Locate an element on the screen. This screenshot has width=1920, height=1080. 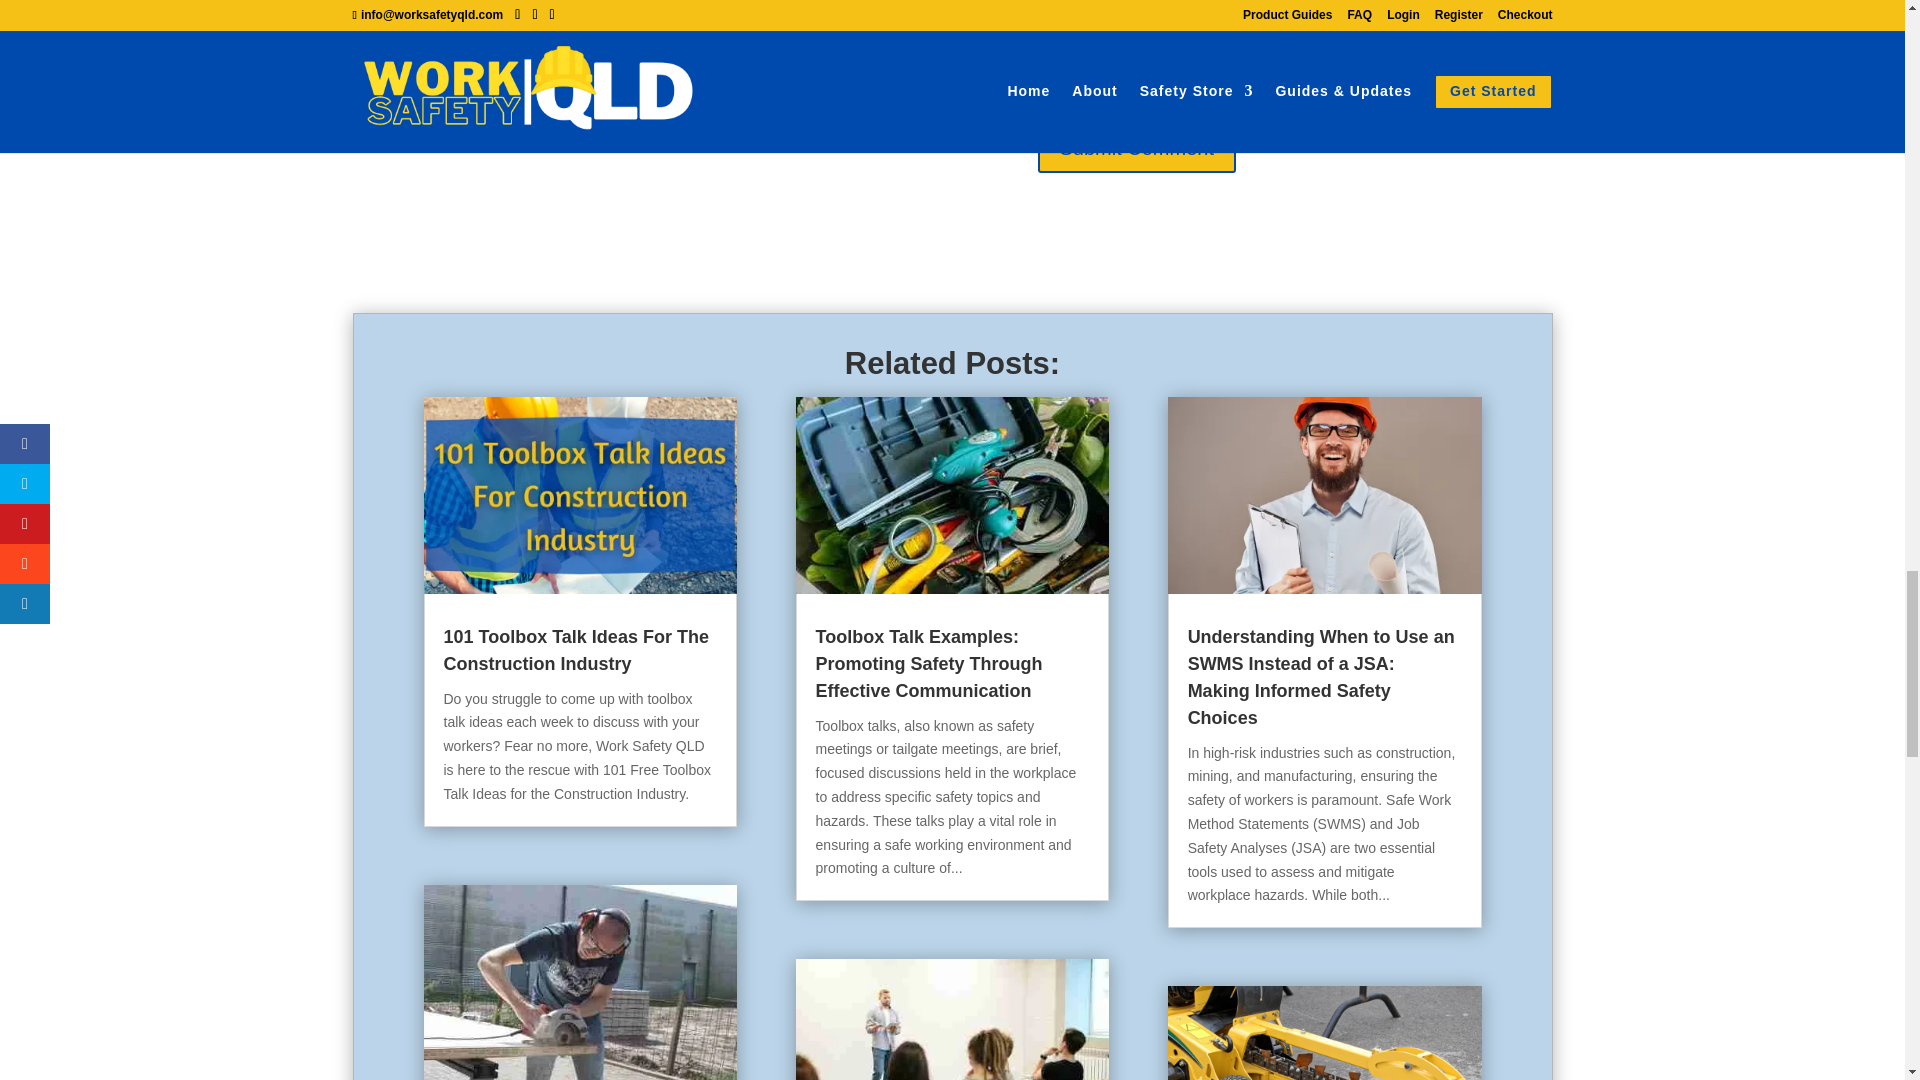
yes is located at coordinates (362, 94).